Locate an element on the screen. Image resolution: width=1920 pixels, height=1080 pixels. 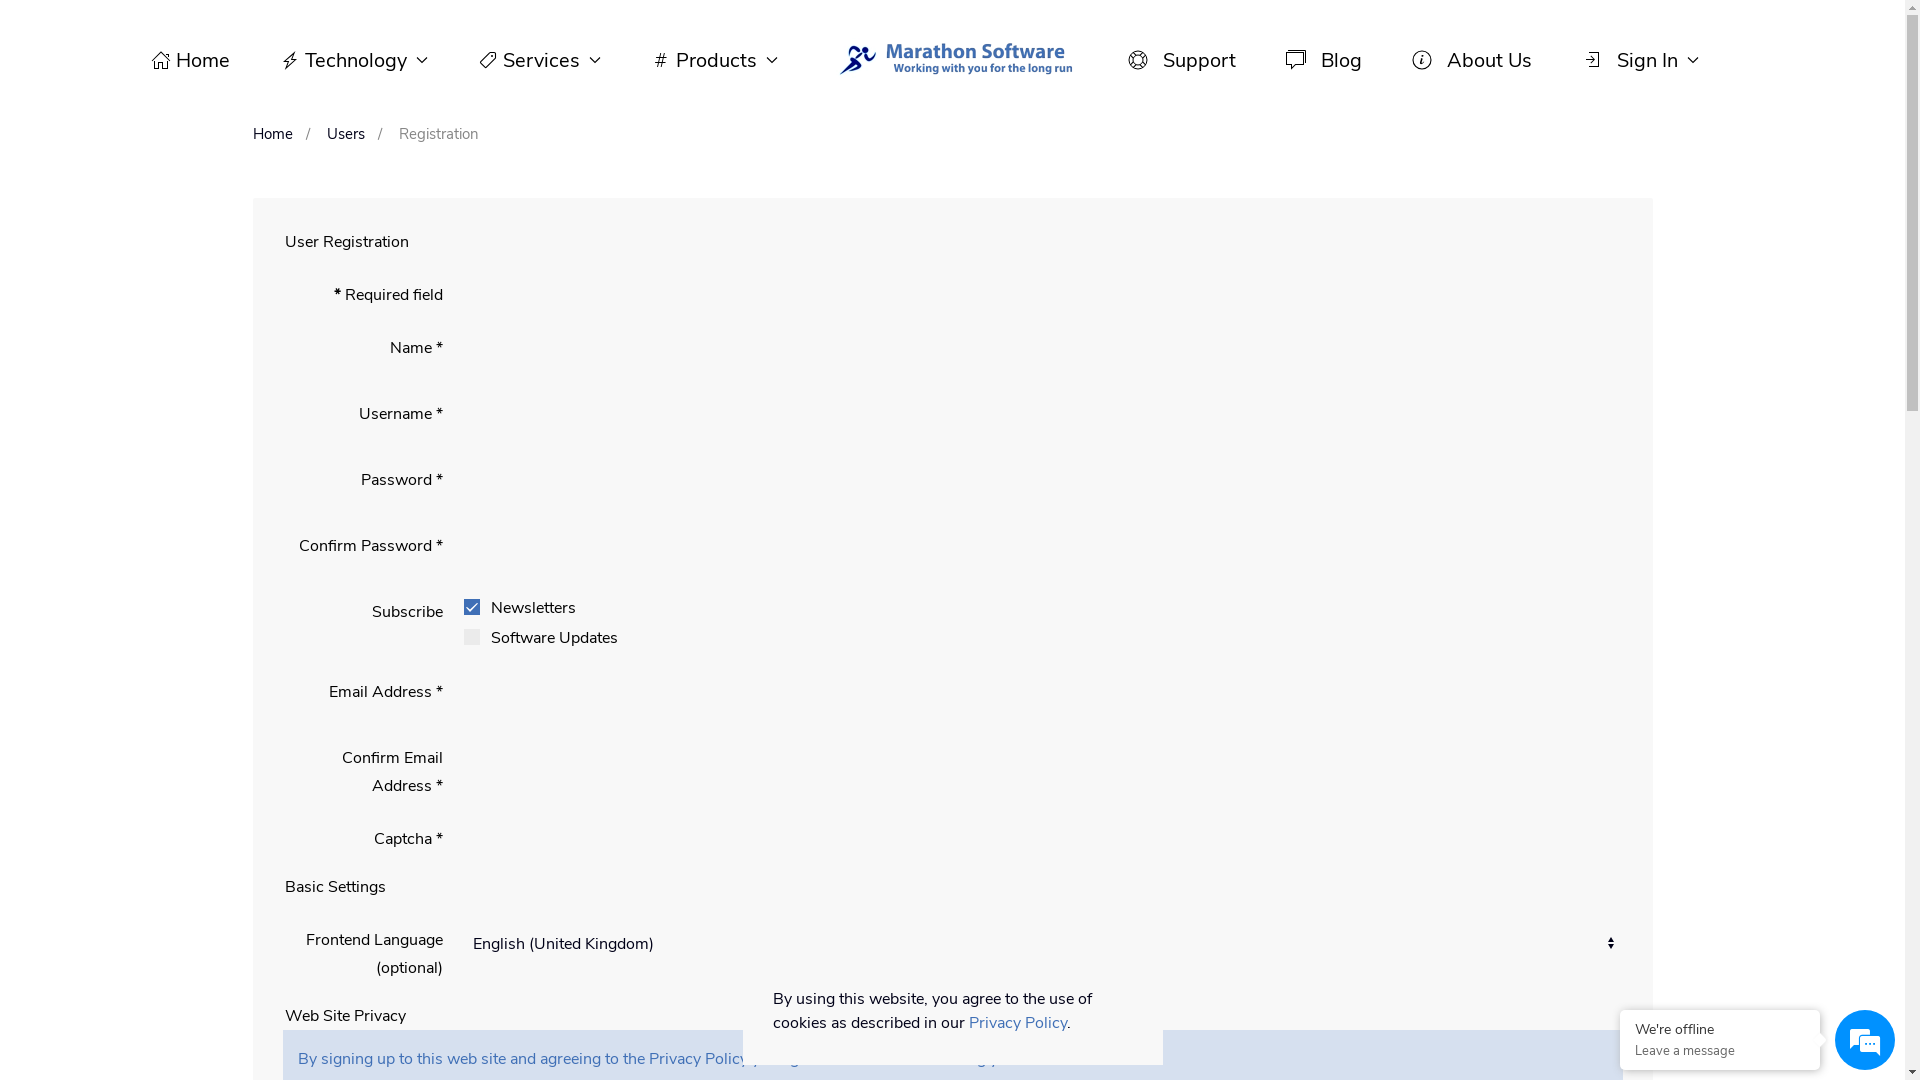
Sign In is located at coordinates (1640, 60).